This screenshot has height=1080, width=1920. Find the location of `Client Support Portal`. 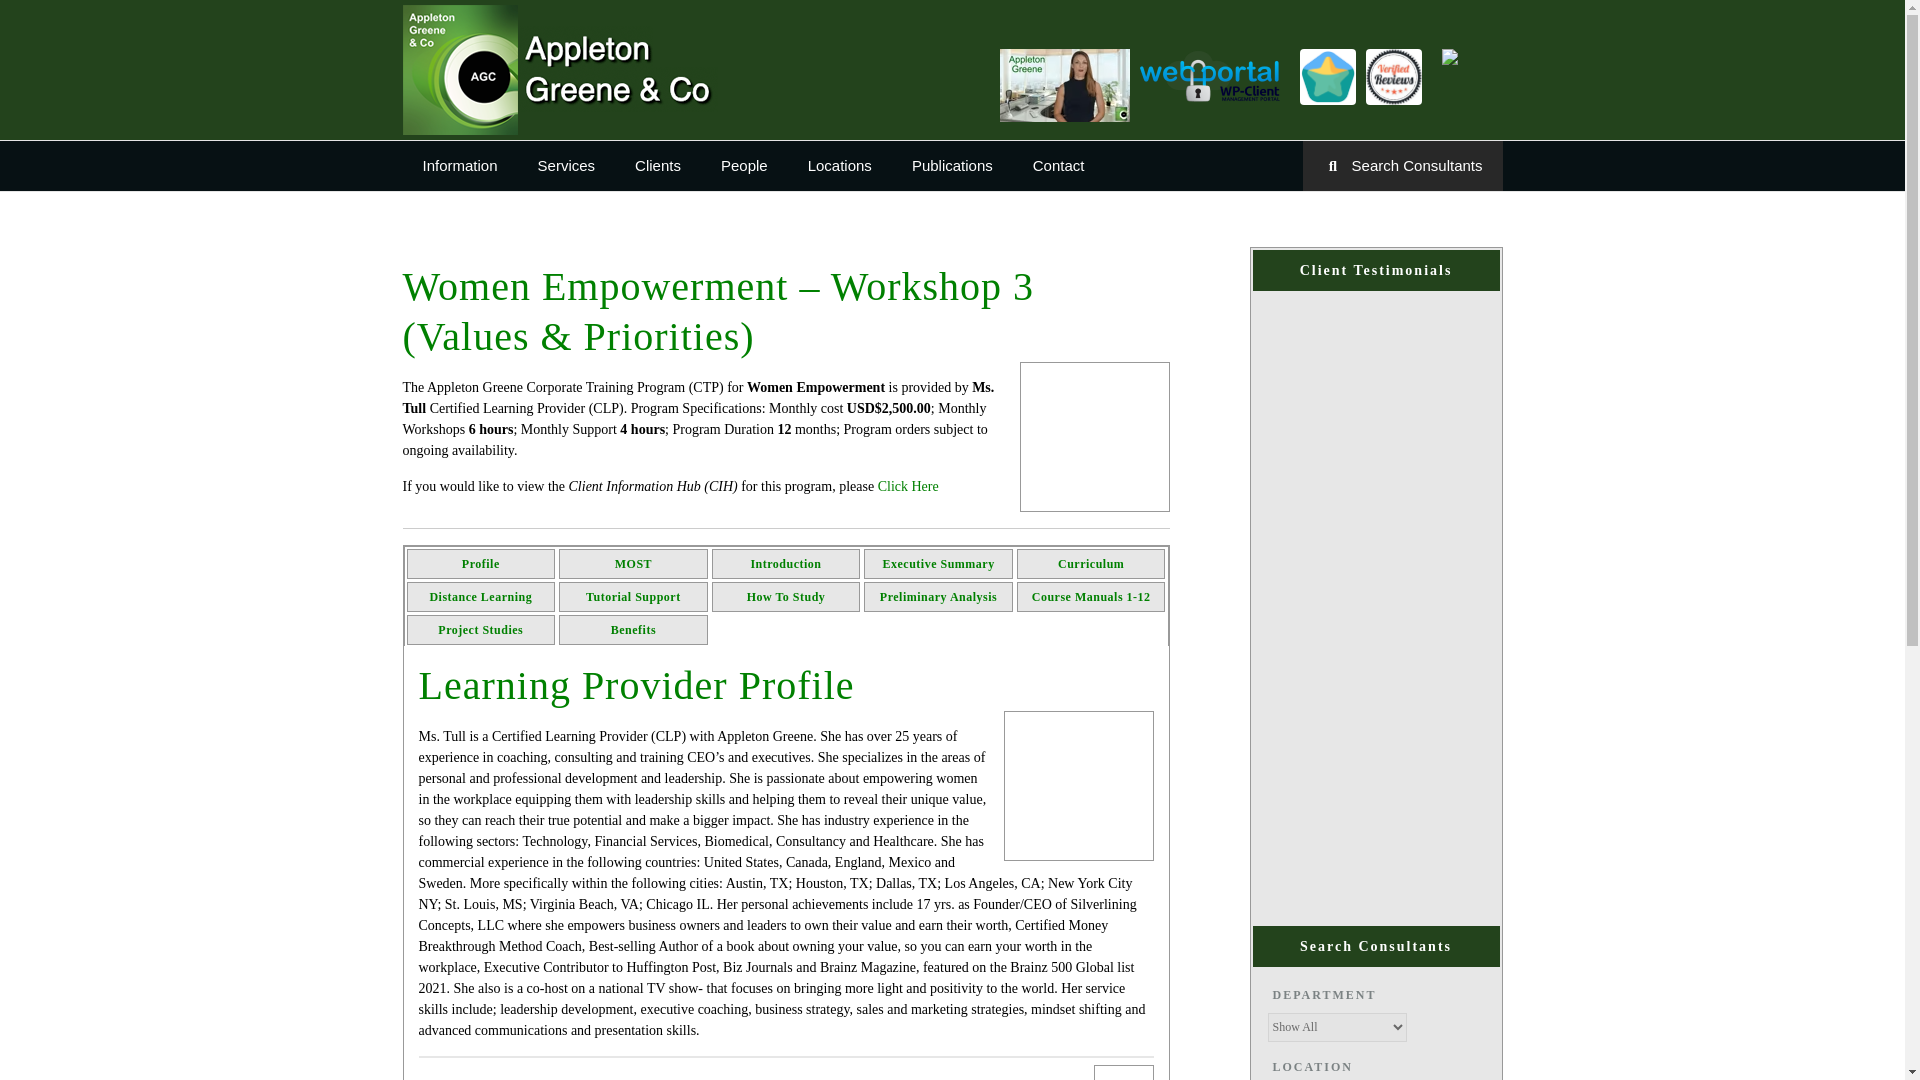

Client Support Portal is located at coordinates (1215, 74).